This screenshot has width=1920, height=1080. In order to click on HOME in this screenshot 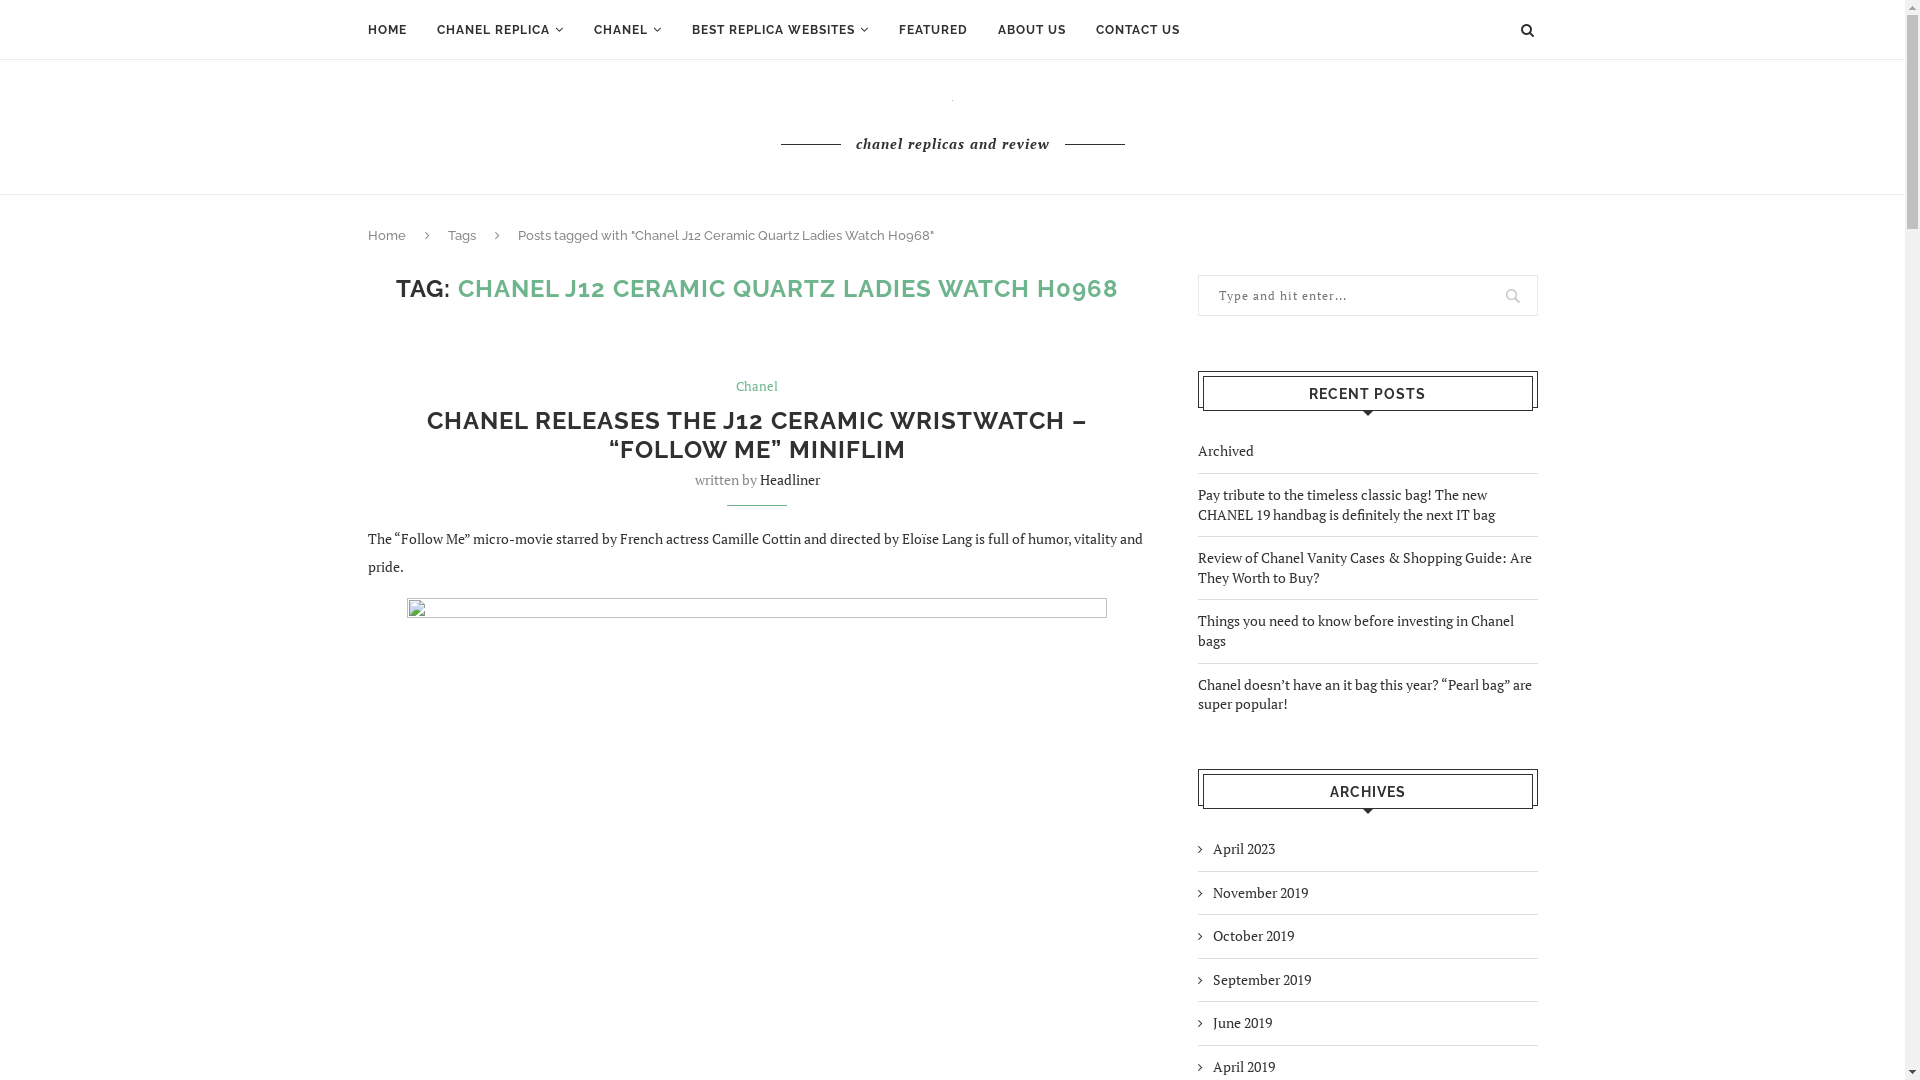, I will do `click(388, 30)`.